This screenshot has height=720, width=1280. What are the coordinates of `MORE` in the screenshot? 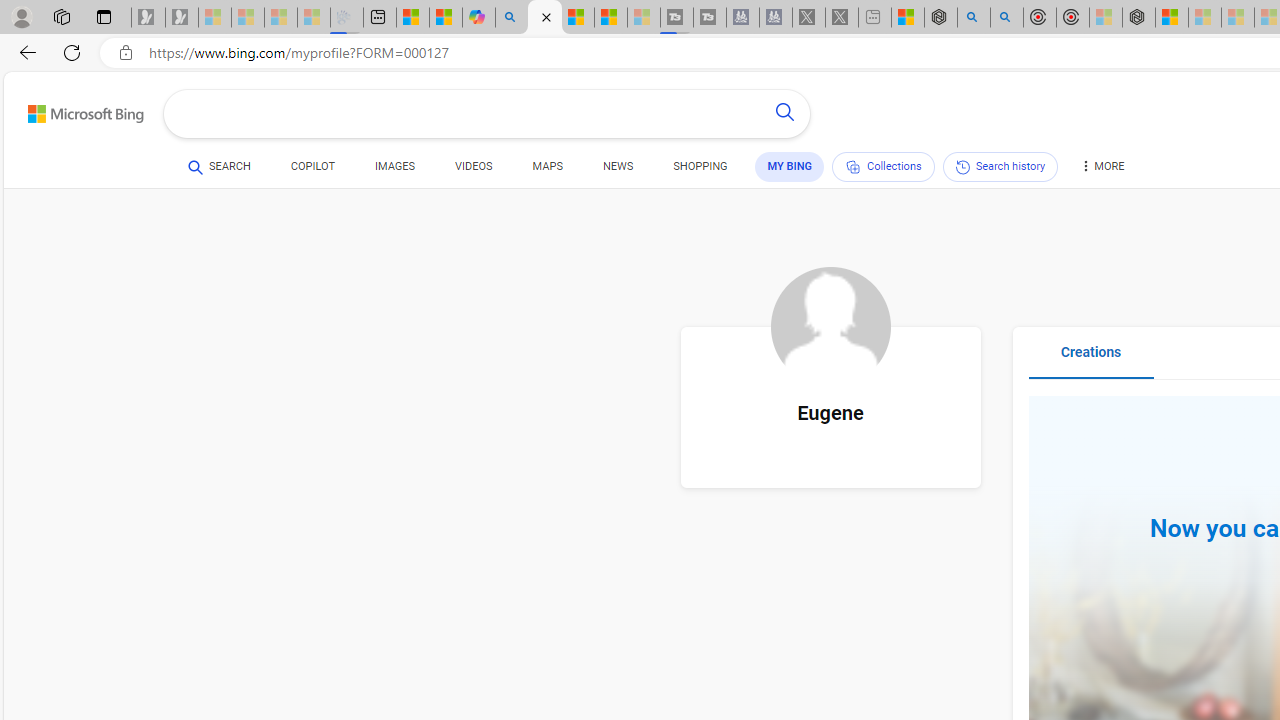 It's located at (1101, 170).